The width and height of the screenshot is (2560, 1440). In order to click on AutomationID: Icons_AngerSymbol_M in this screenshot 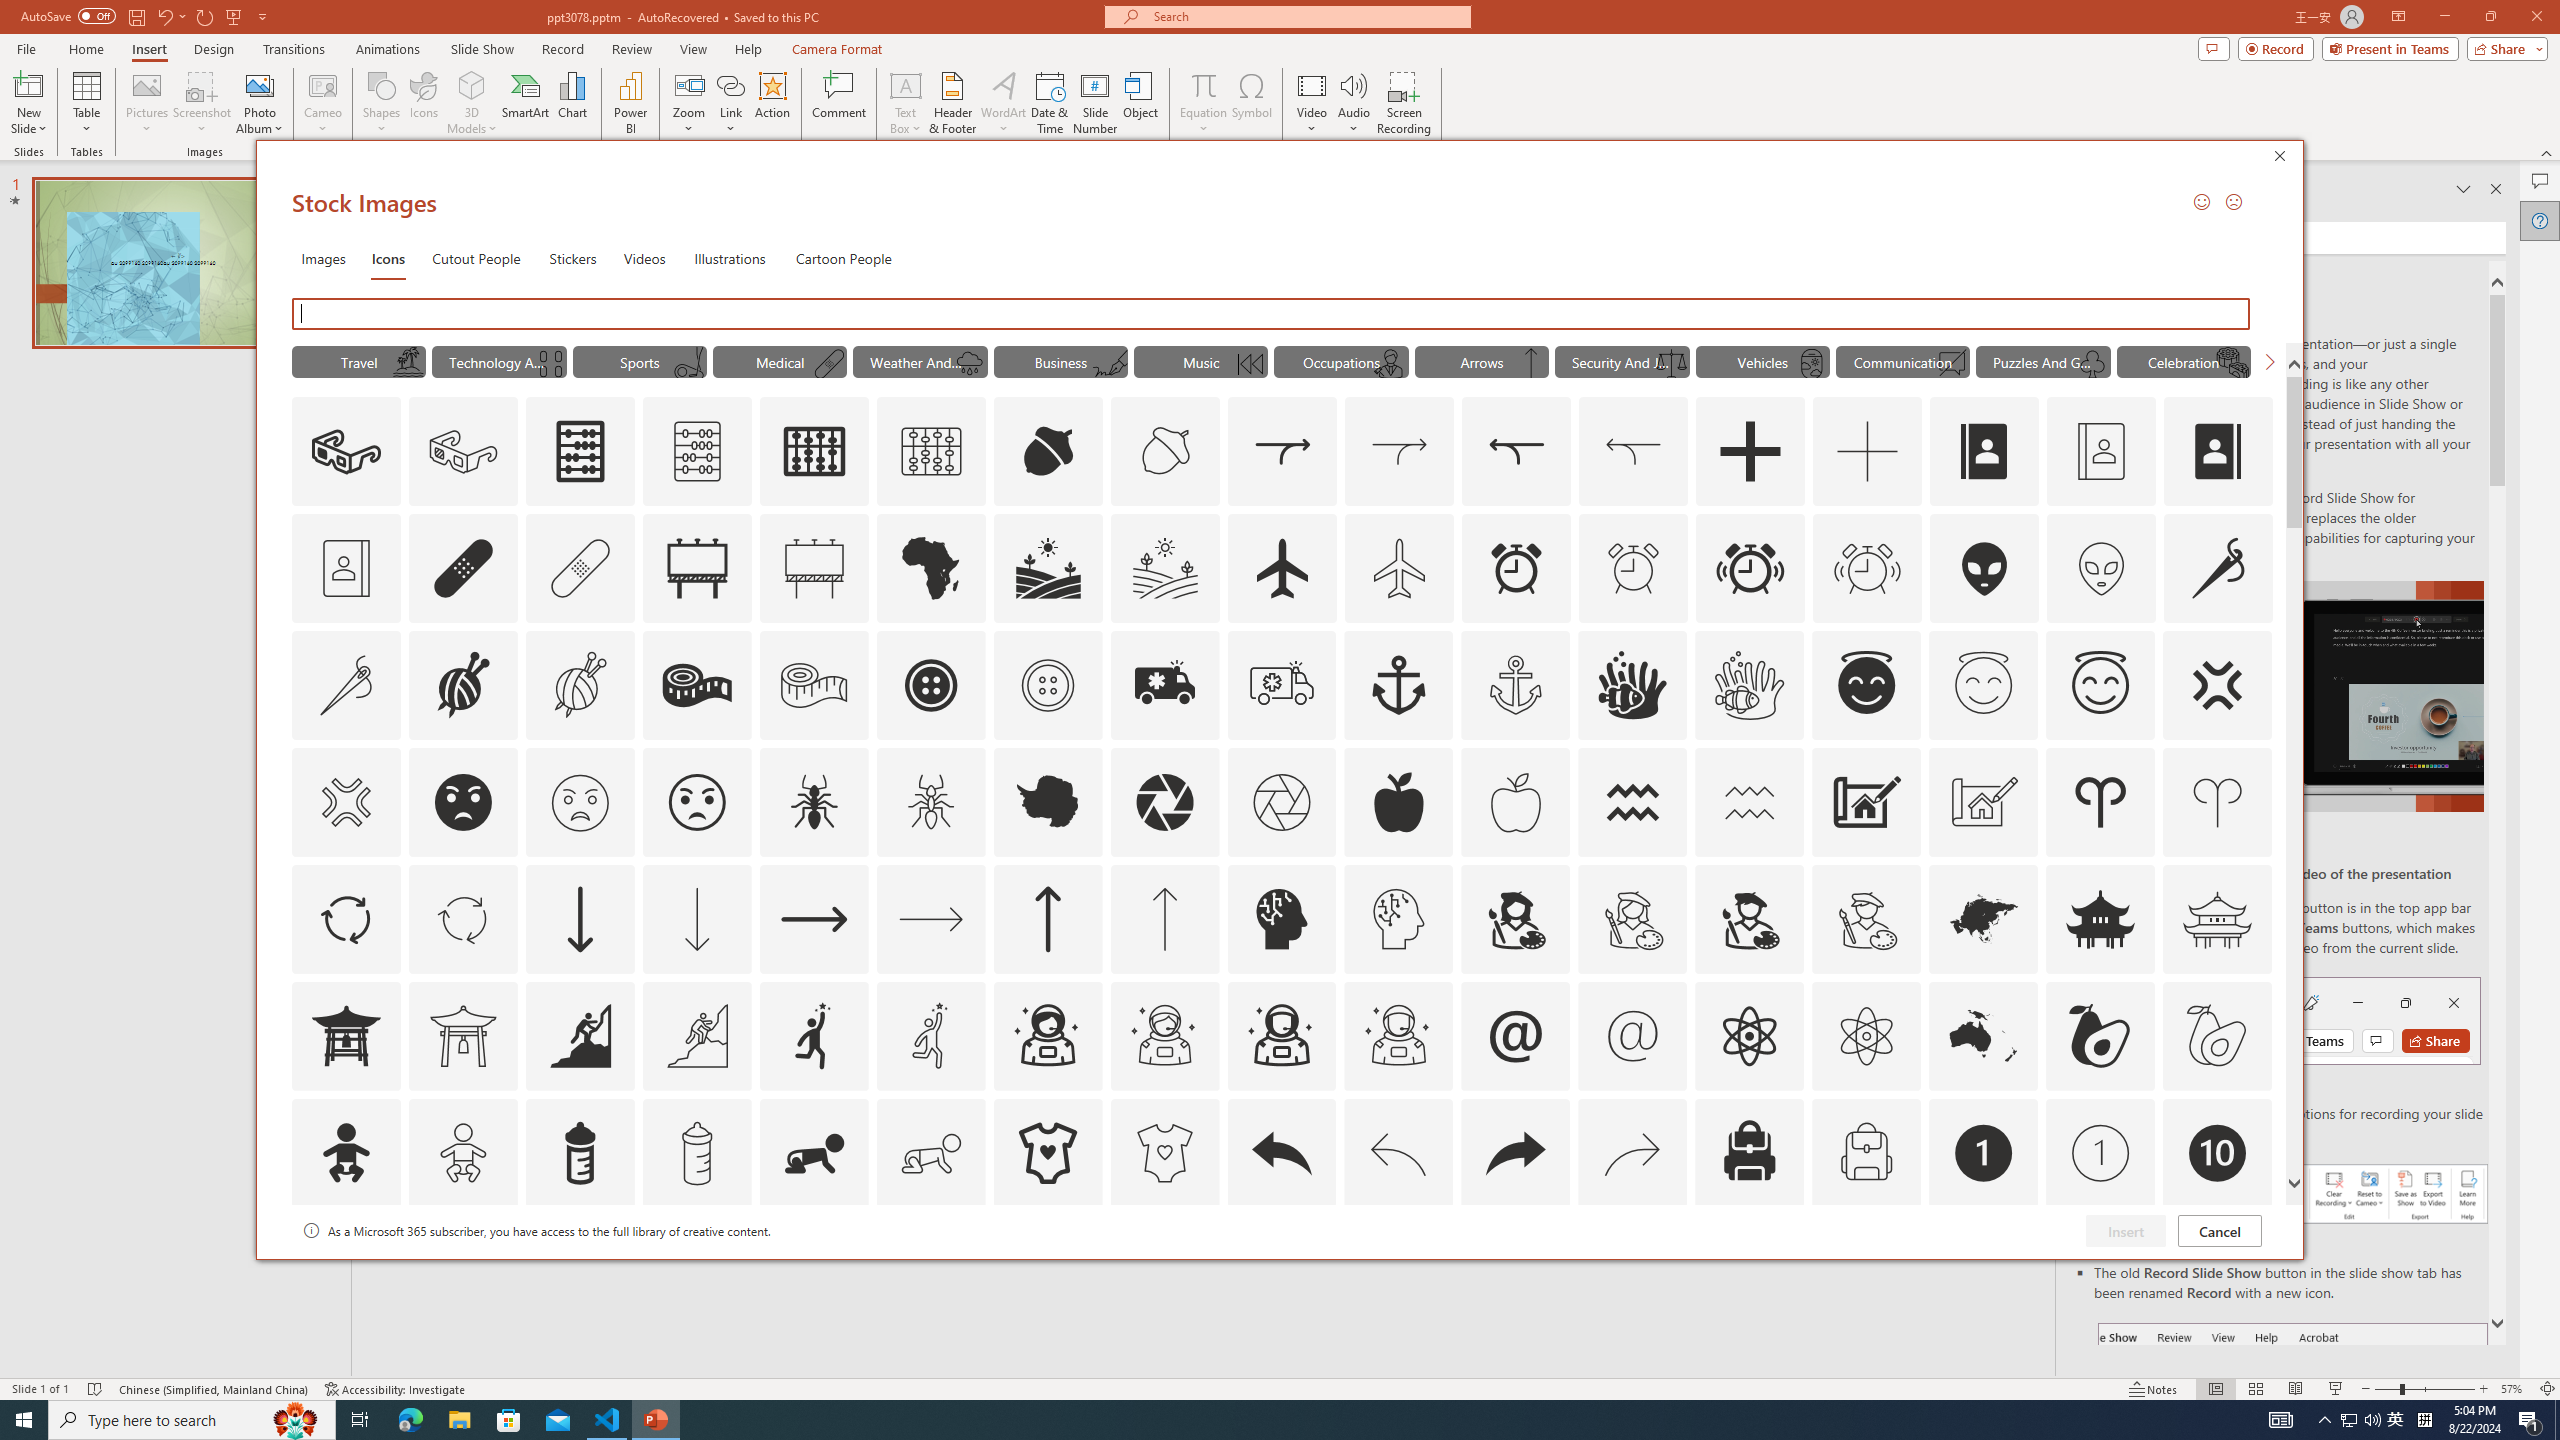, I will do `click(345, 802)`.